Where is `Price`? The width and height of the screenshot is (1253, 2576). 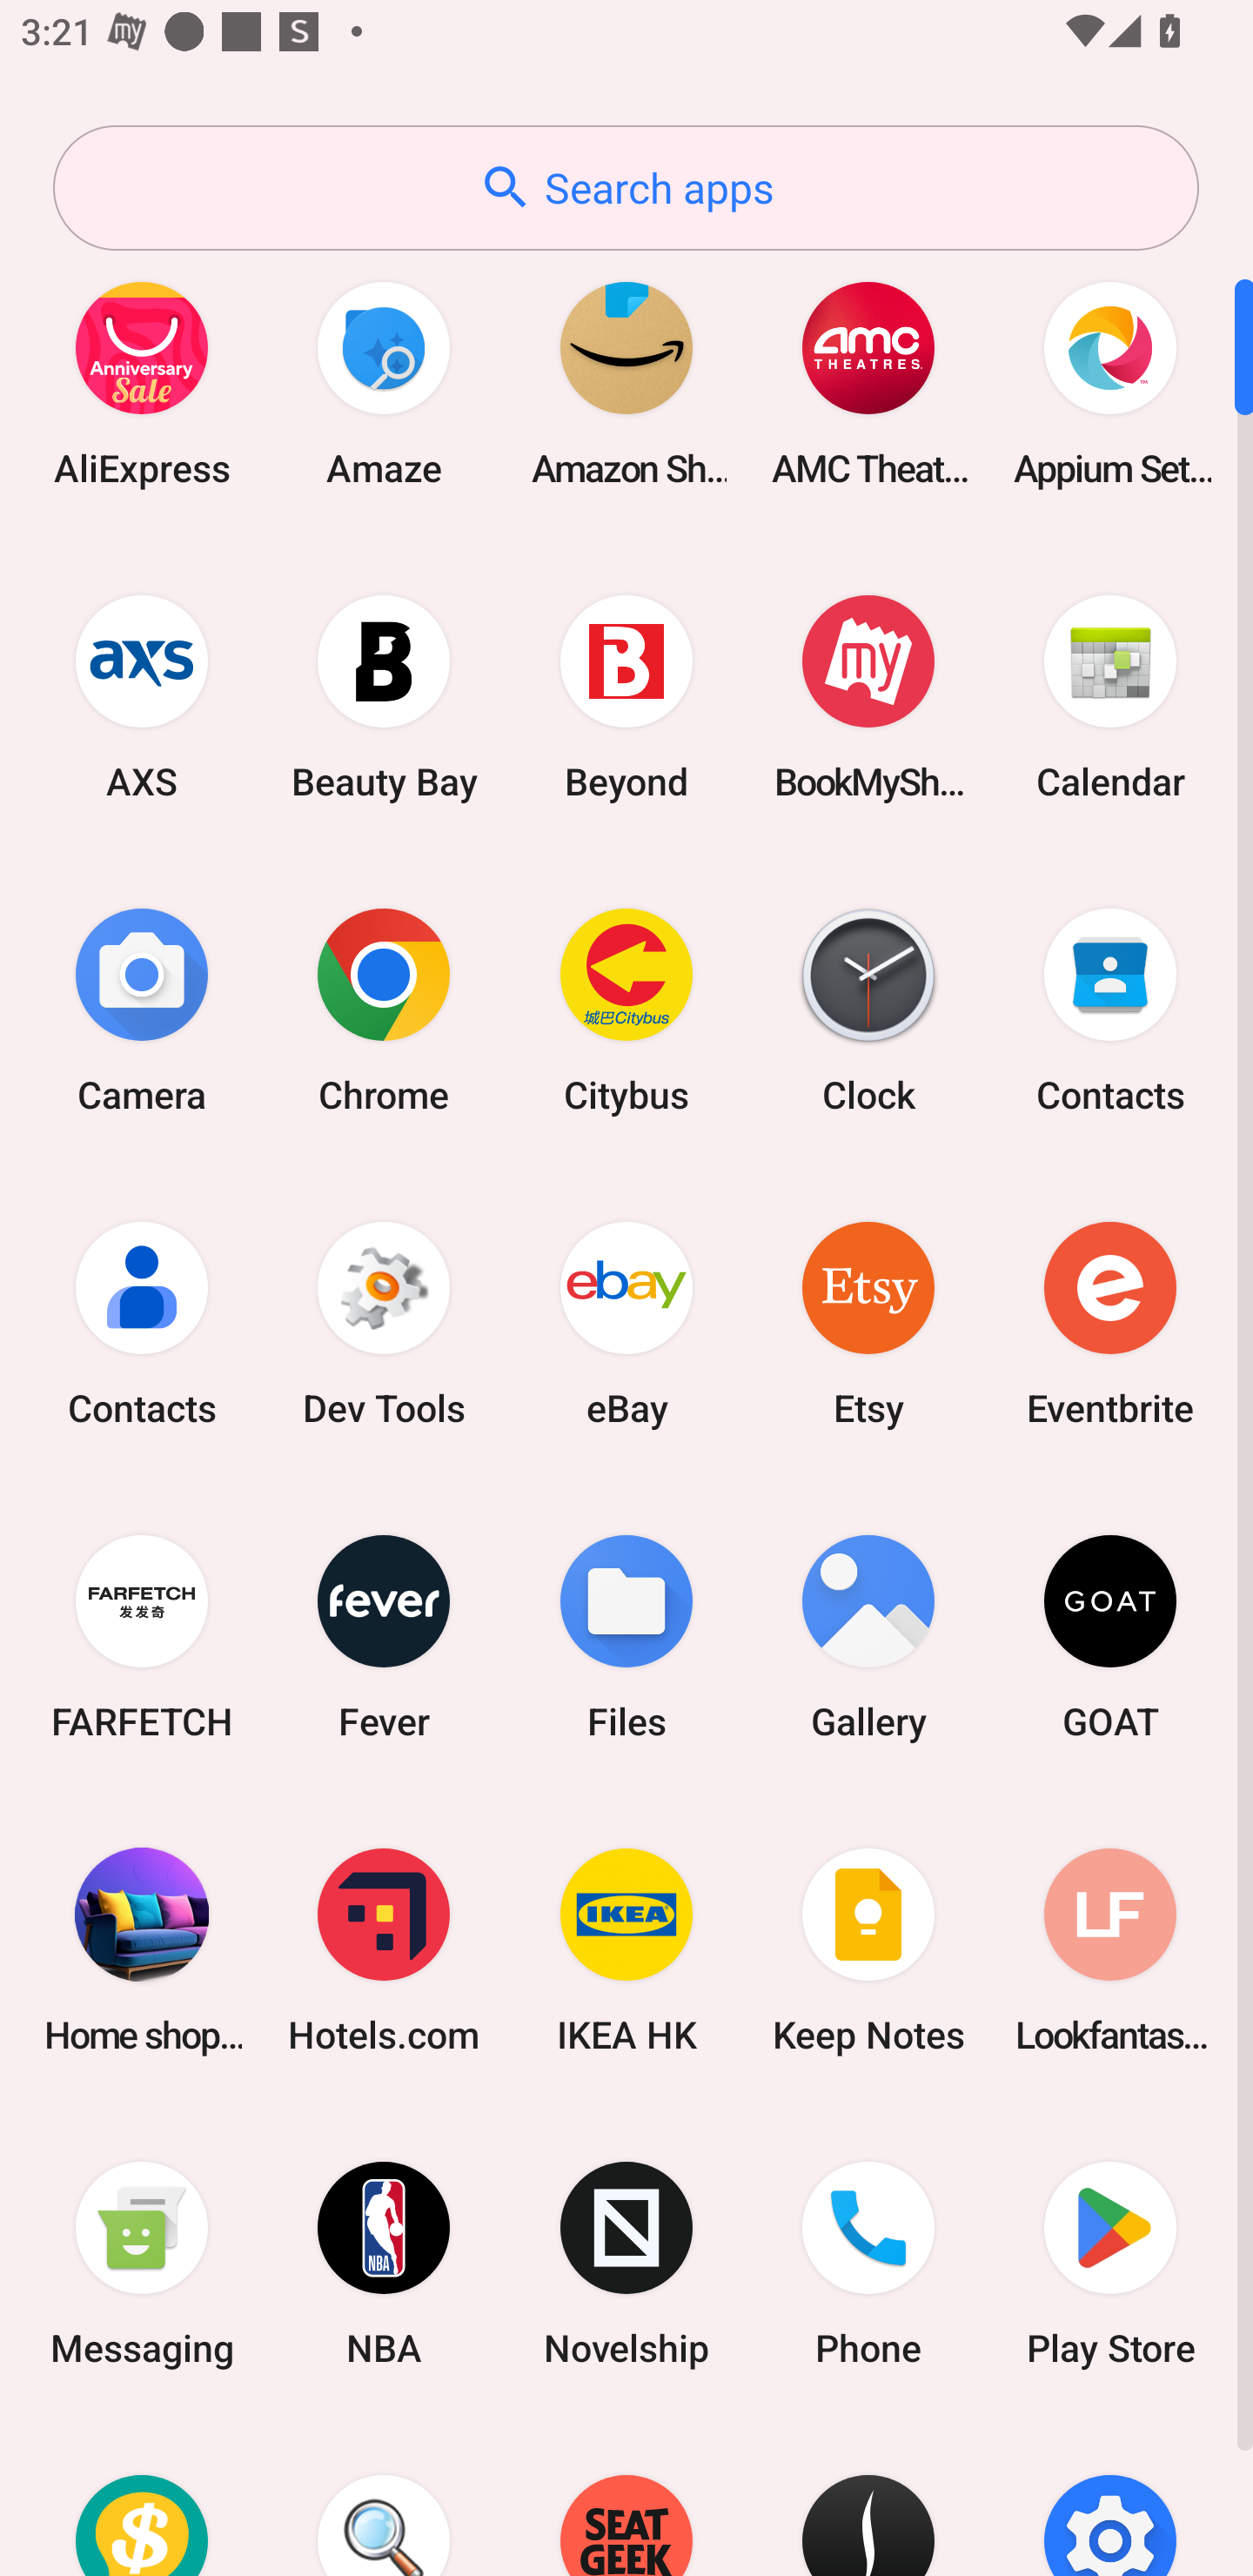
Price is located at coordinates (142, 2499).